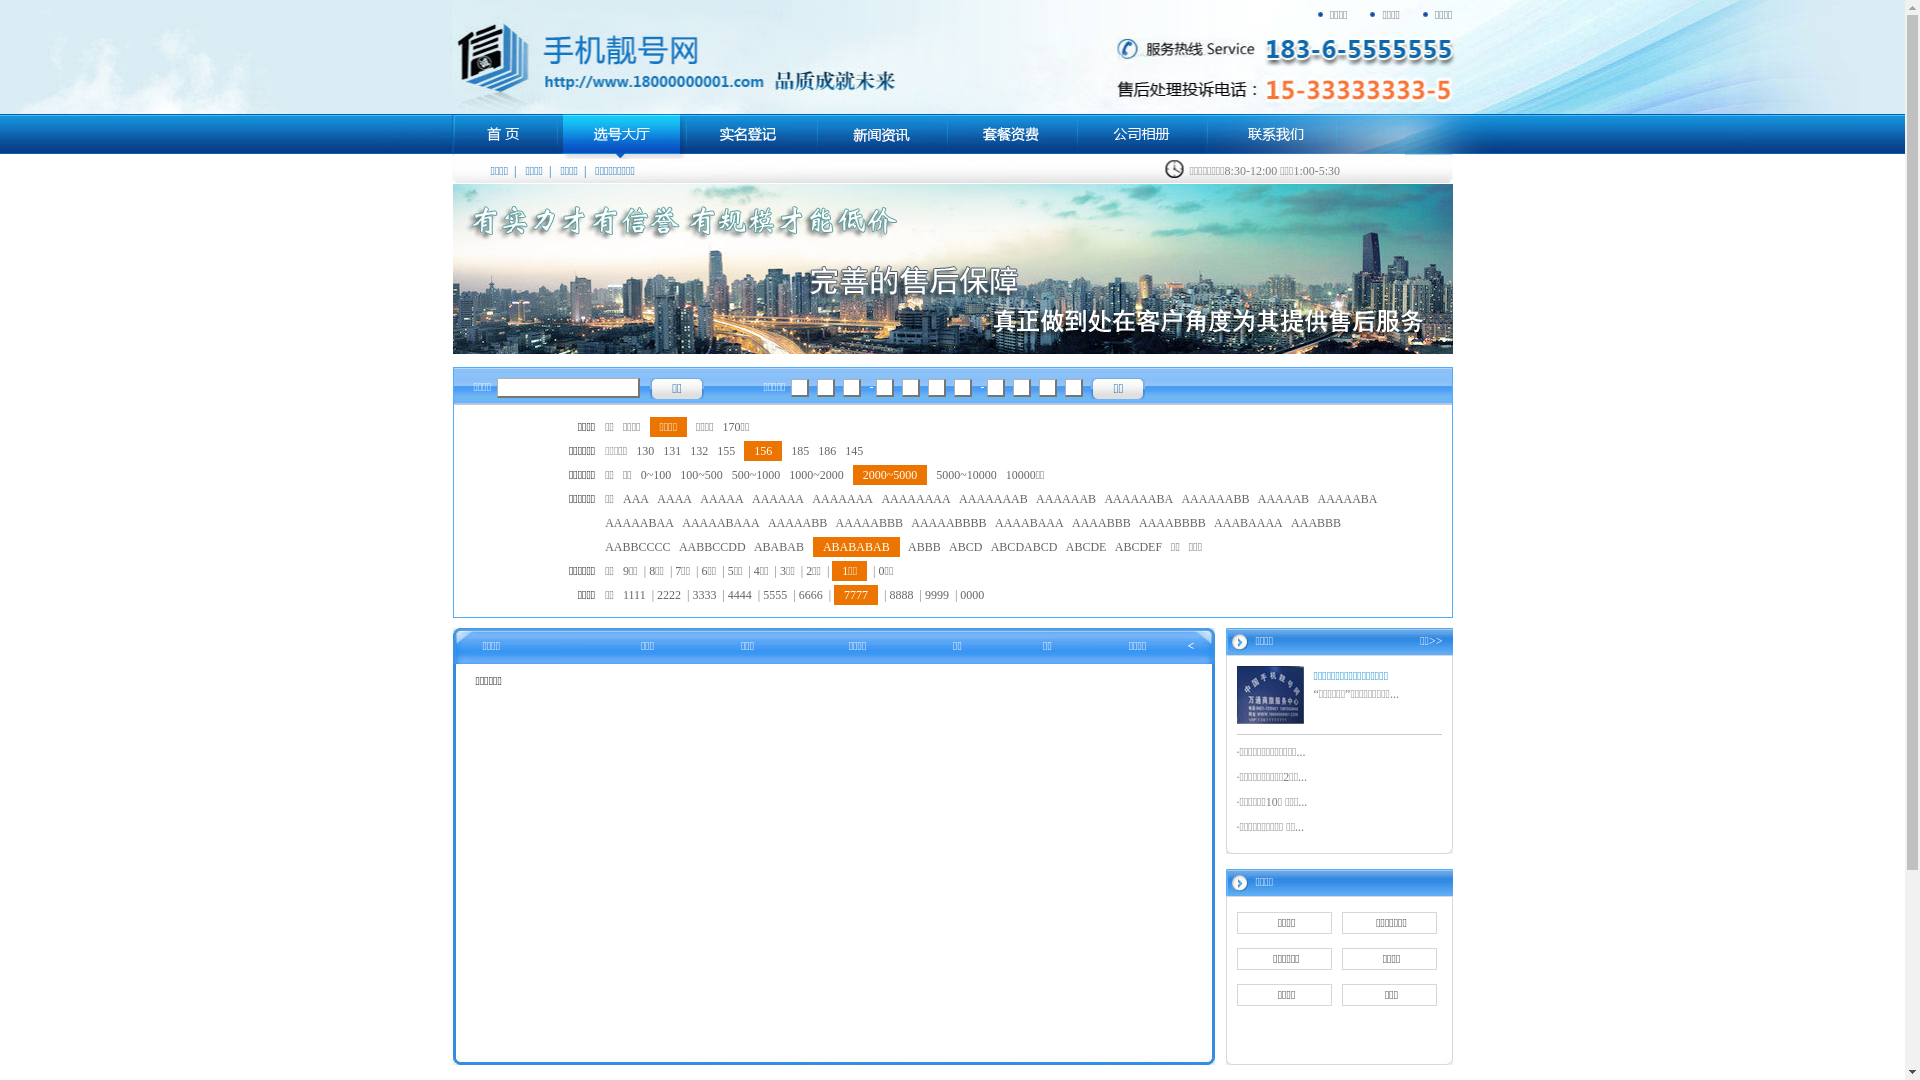  Describe the element at coordinates (1066, 499) in the screenshot. I see `AAAAAAB` at that location.